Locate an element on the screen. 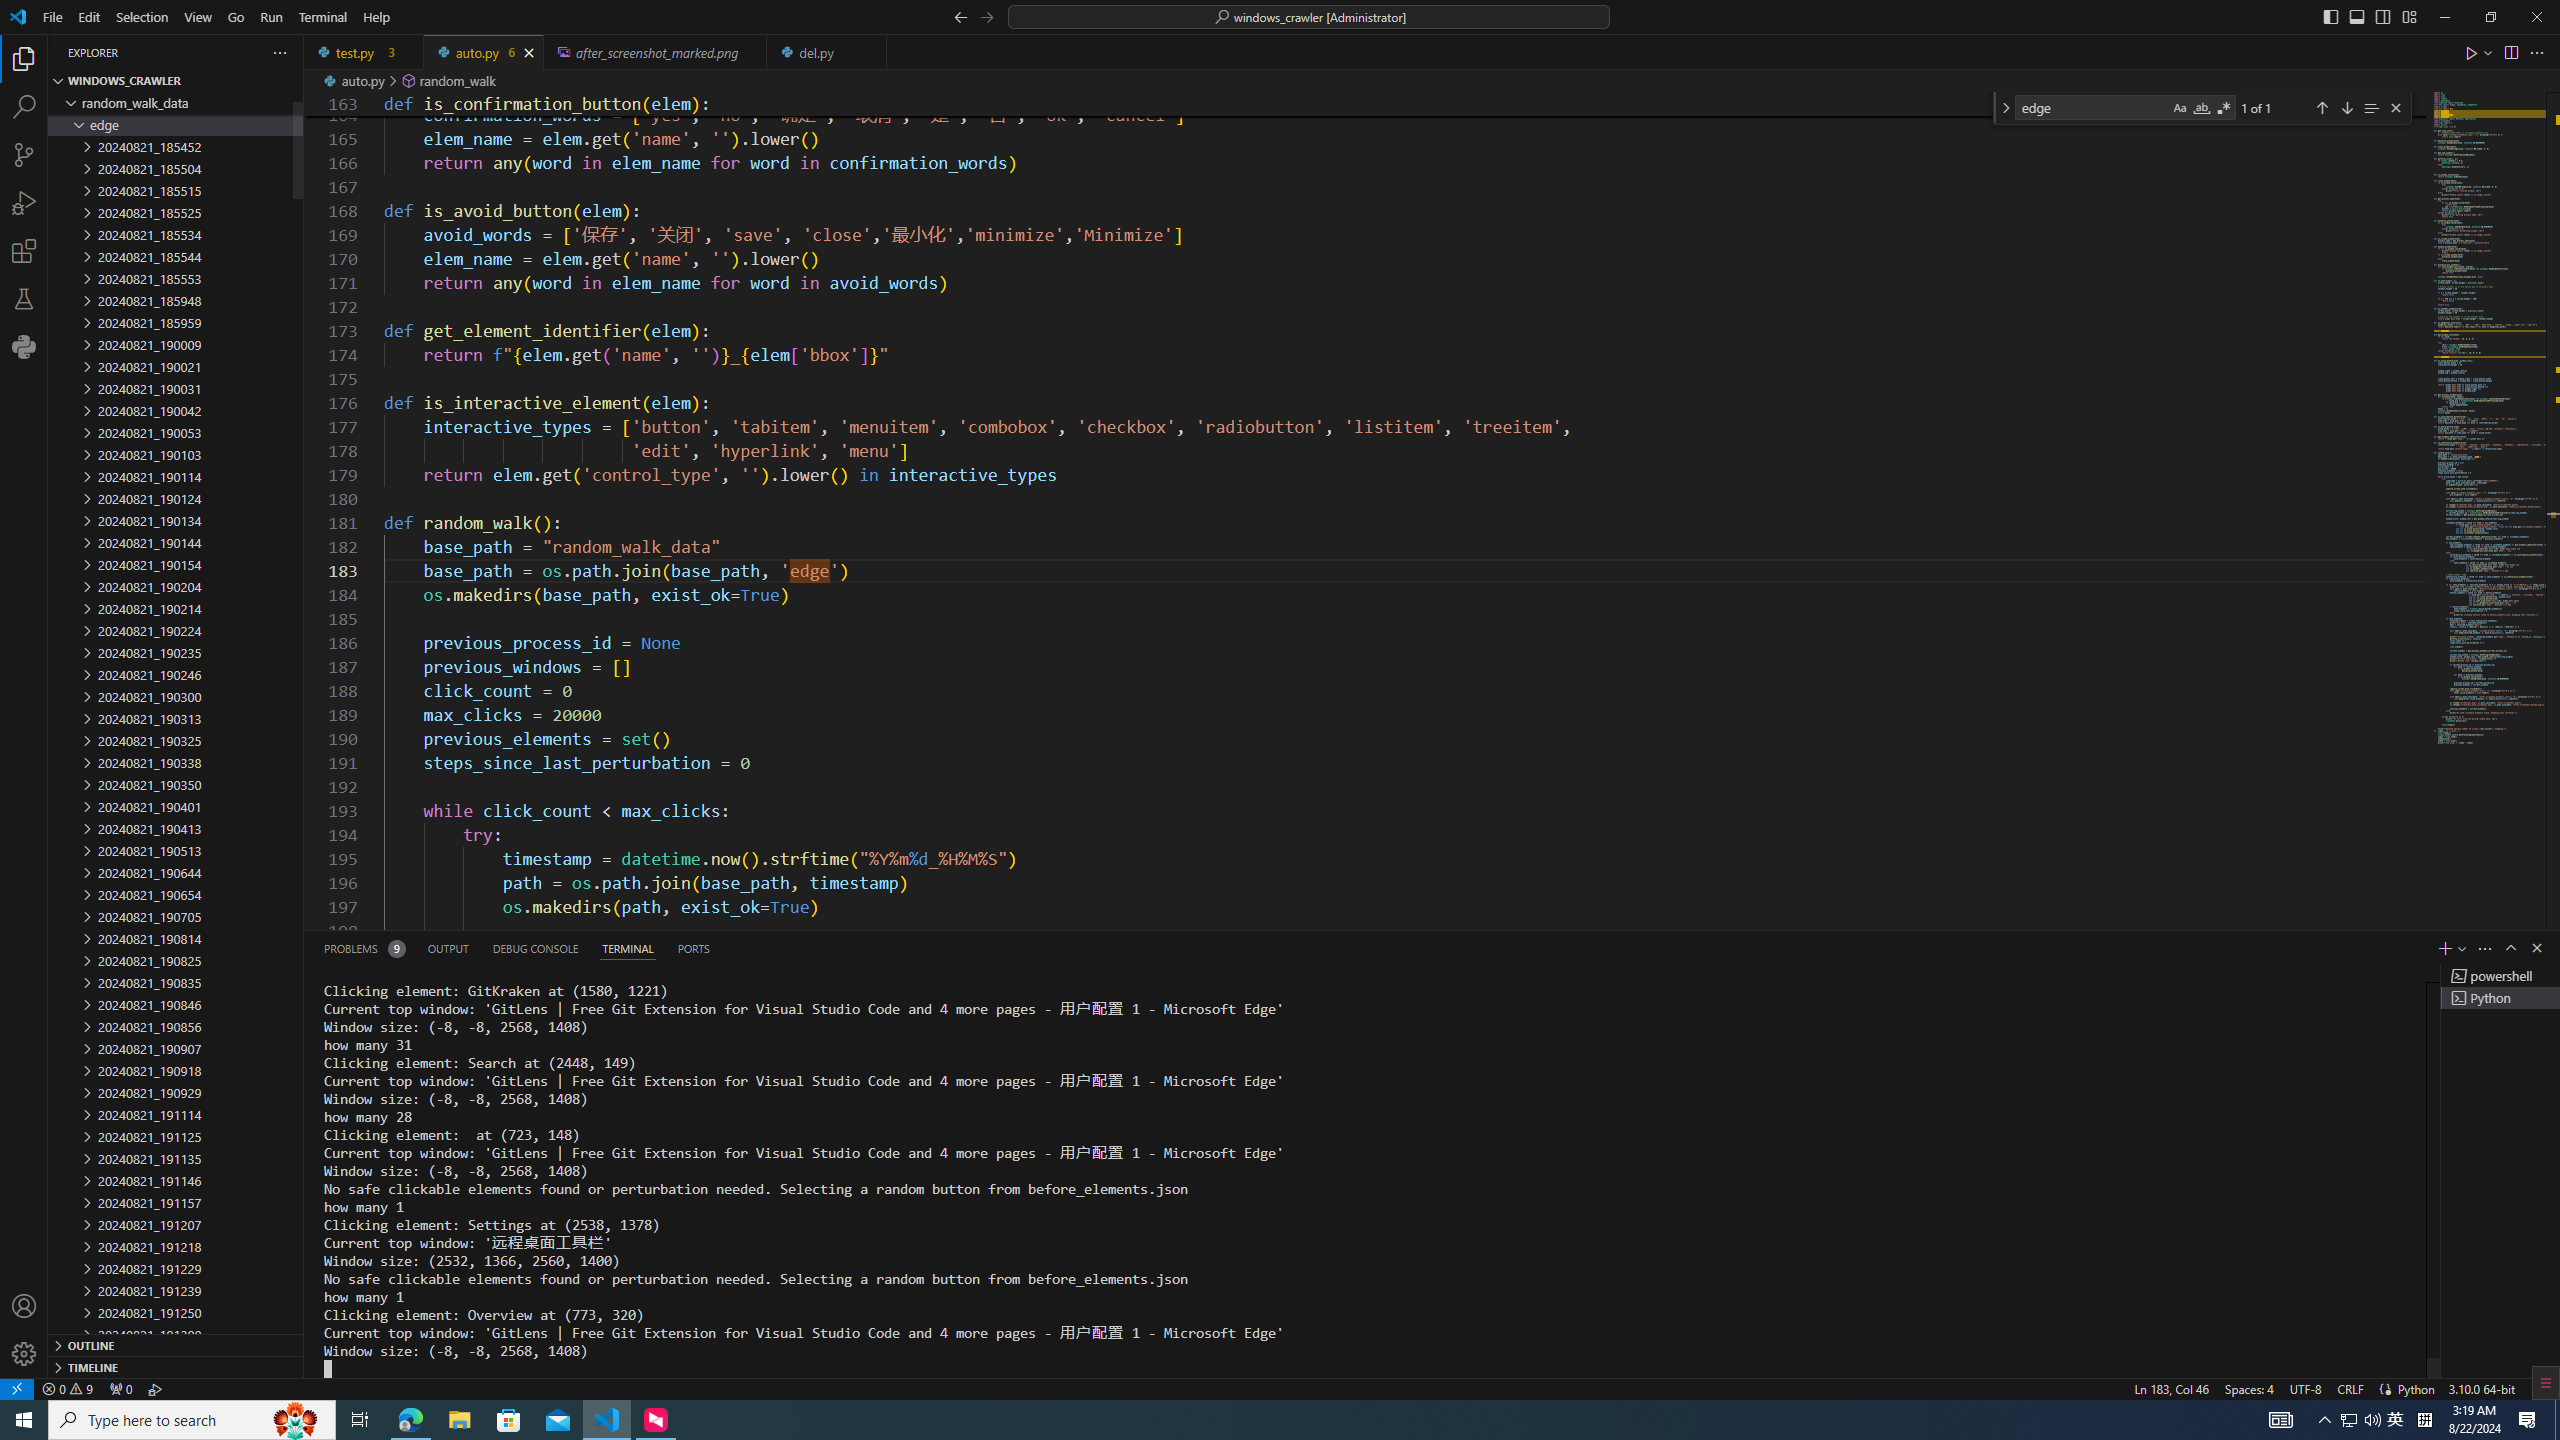 This screenshot has height=1440, width=2560. Find in Selection (Alt+L) is located at coordinates (2370, 108).